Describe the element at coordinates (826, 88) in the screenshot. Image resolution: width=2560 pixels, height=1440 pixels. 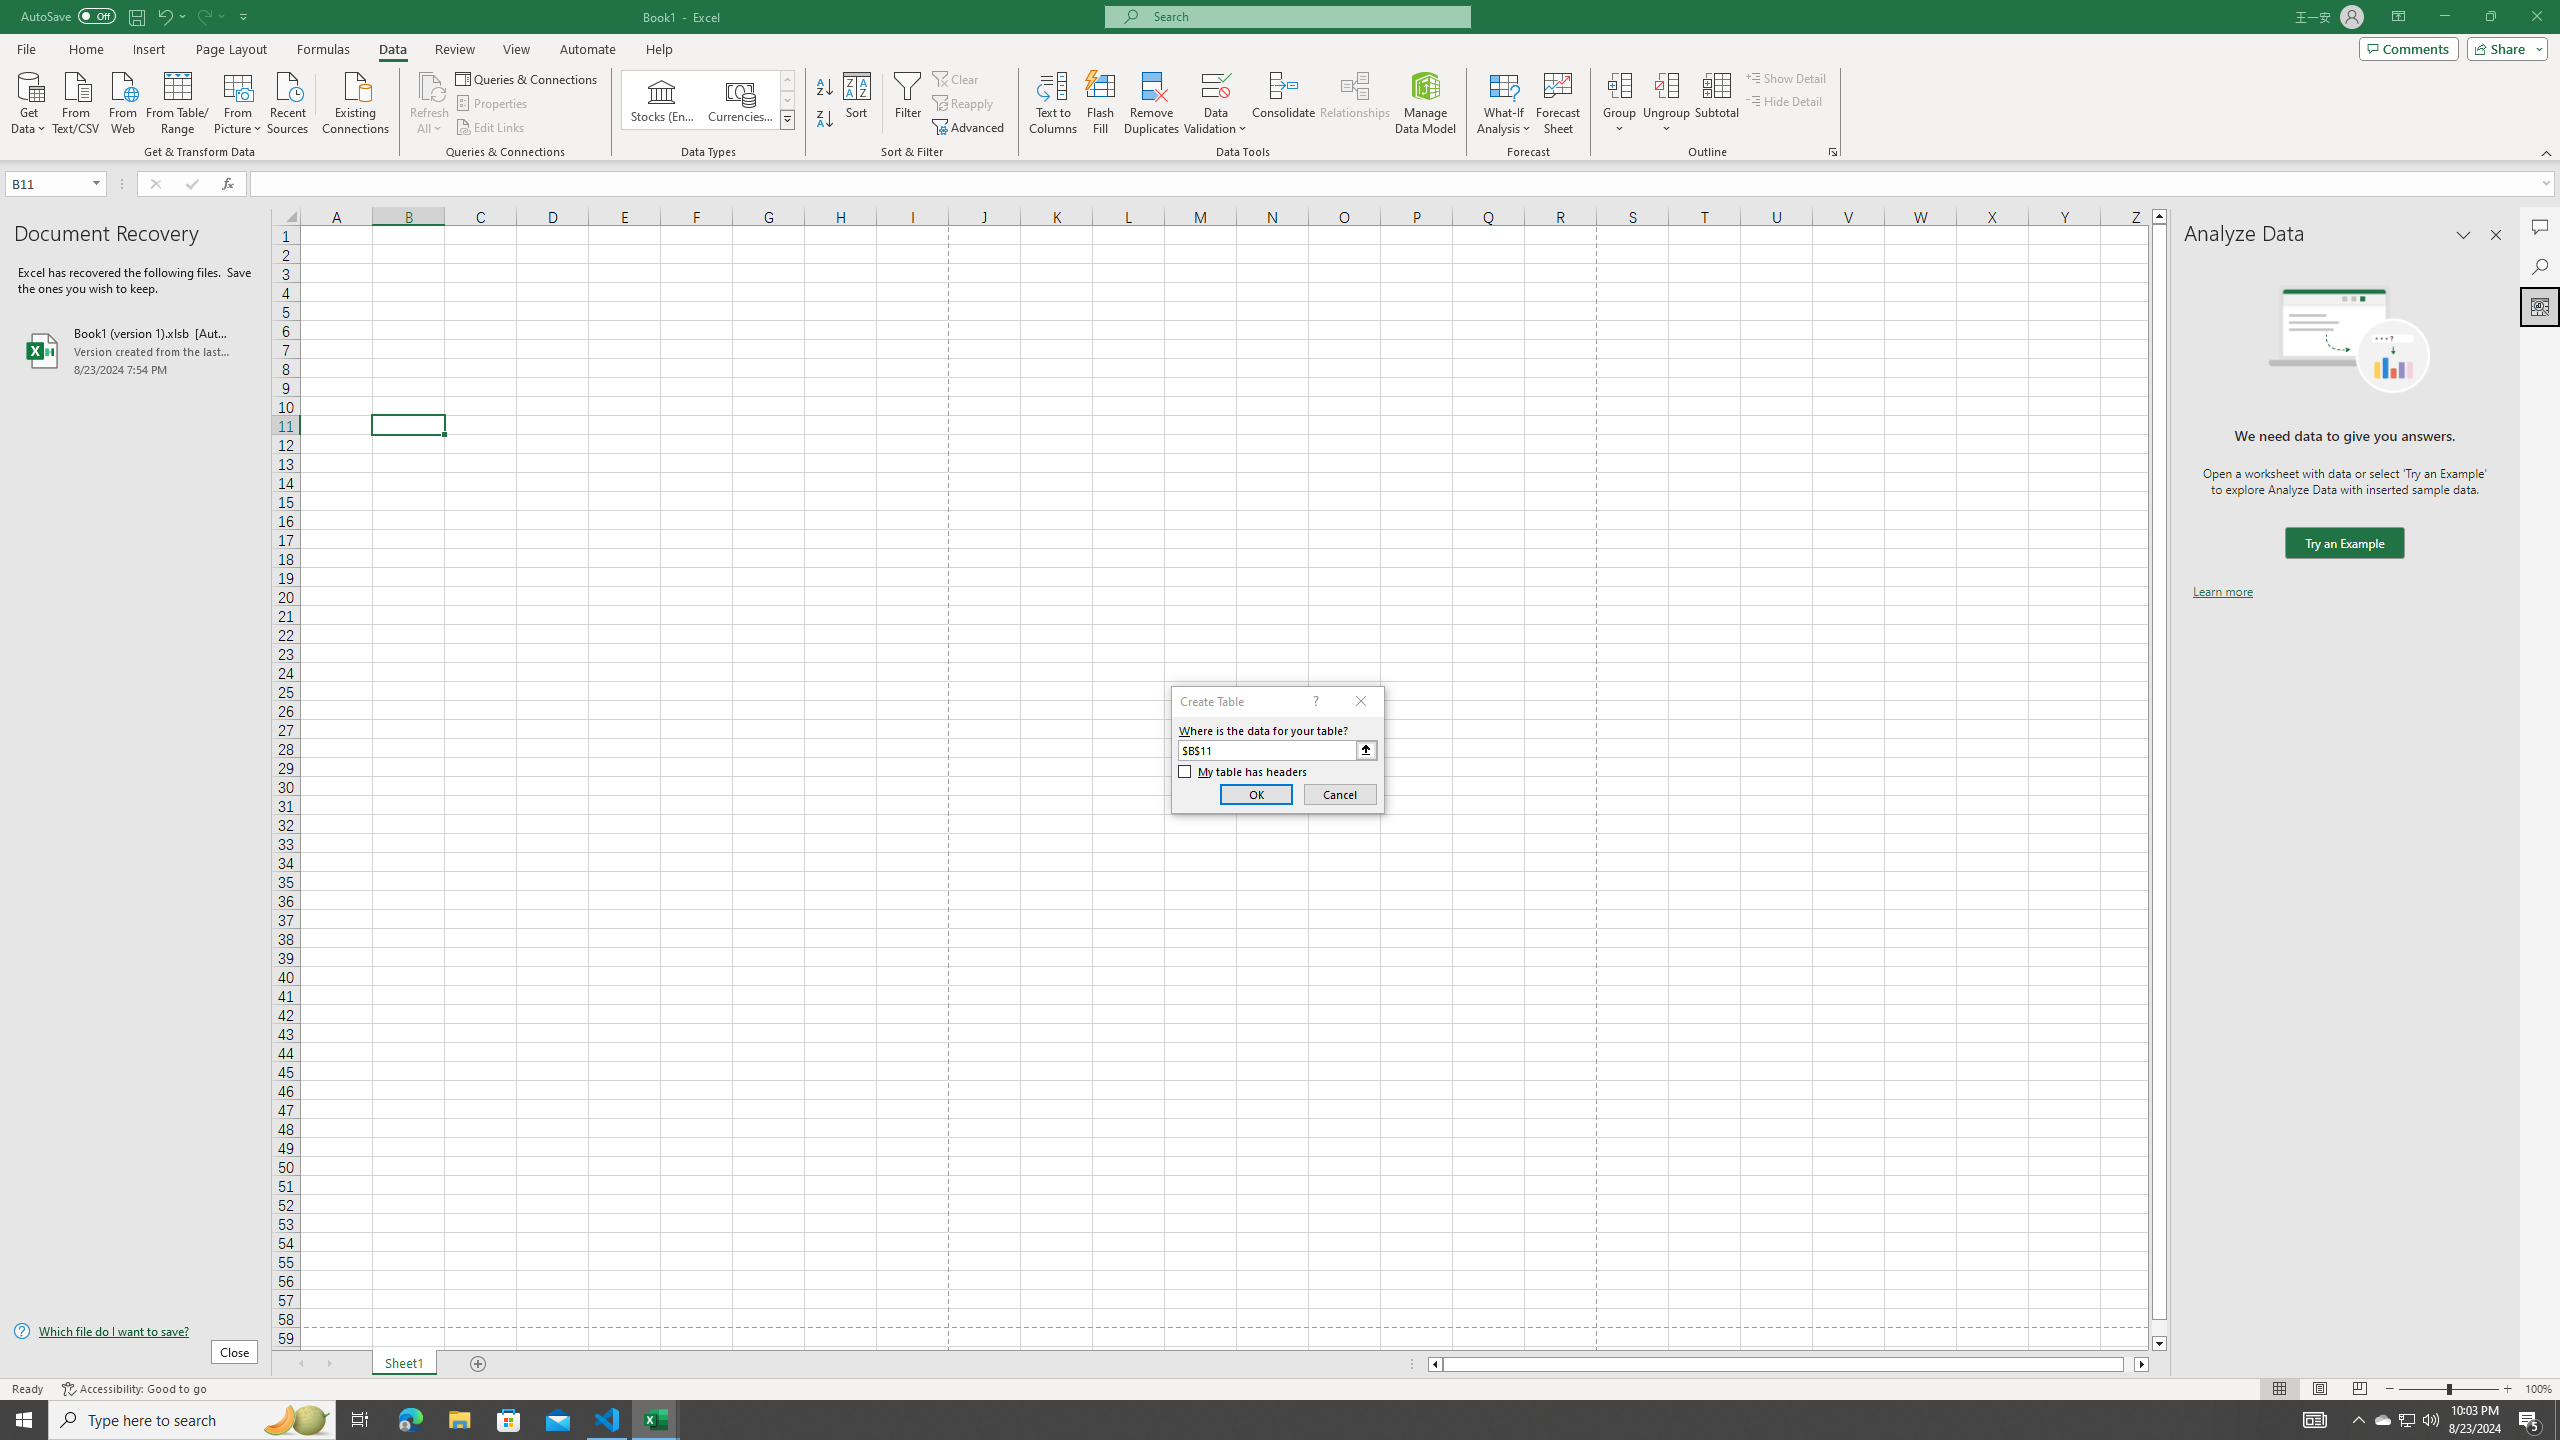
I see `Sort A to Z` at that location.